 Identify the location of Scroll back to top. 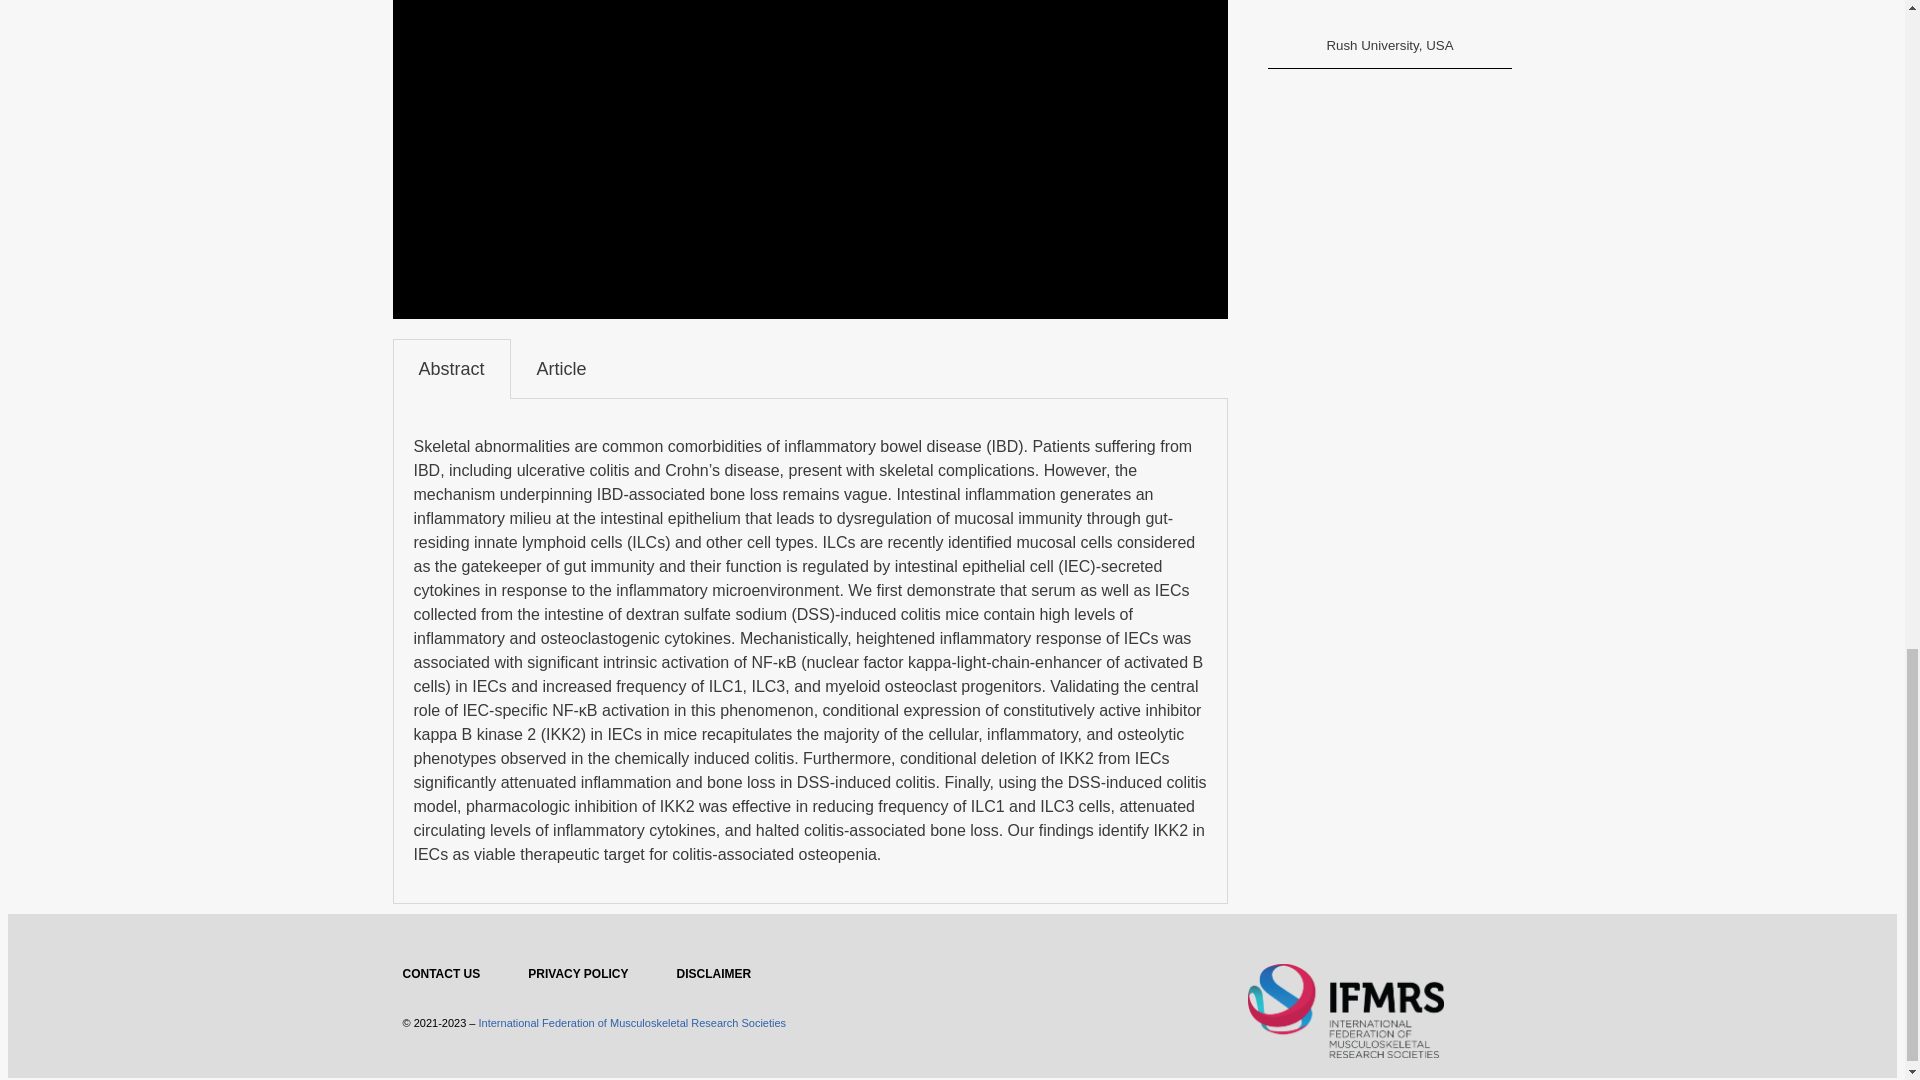
(1855, 366).